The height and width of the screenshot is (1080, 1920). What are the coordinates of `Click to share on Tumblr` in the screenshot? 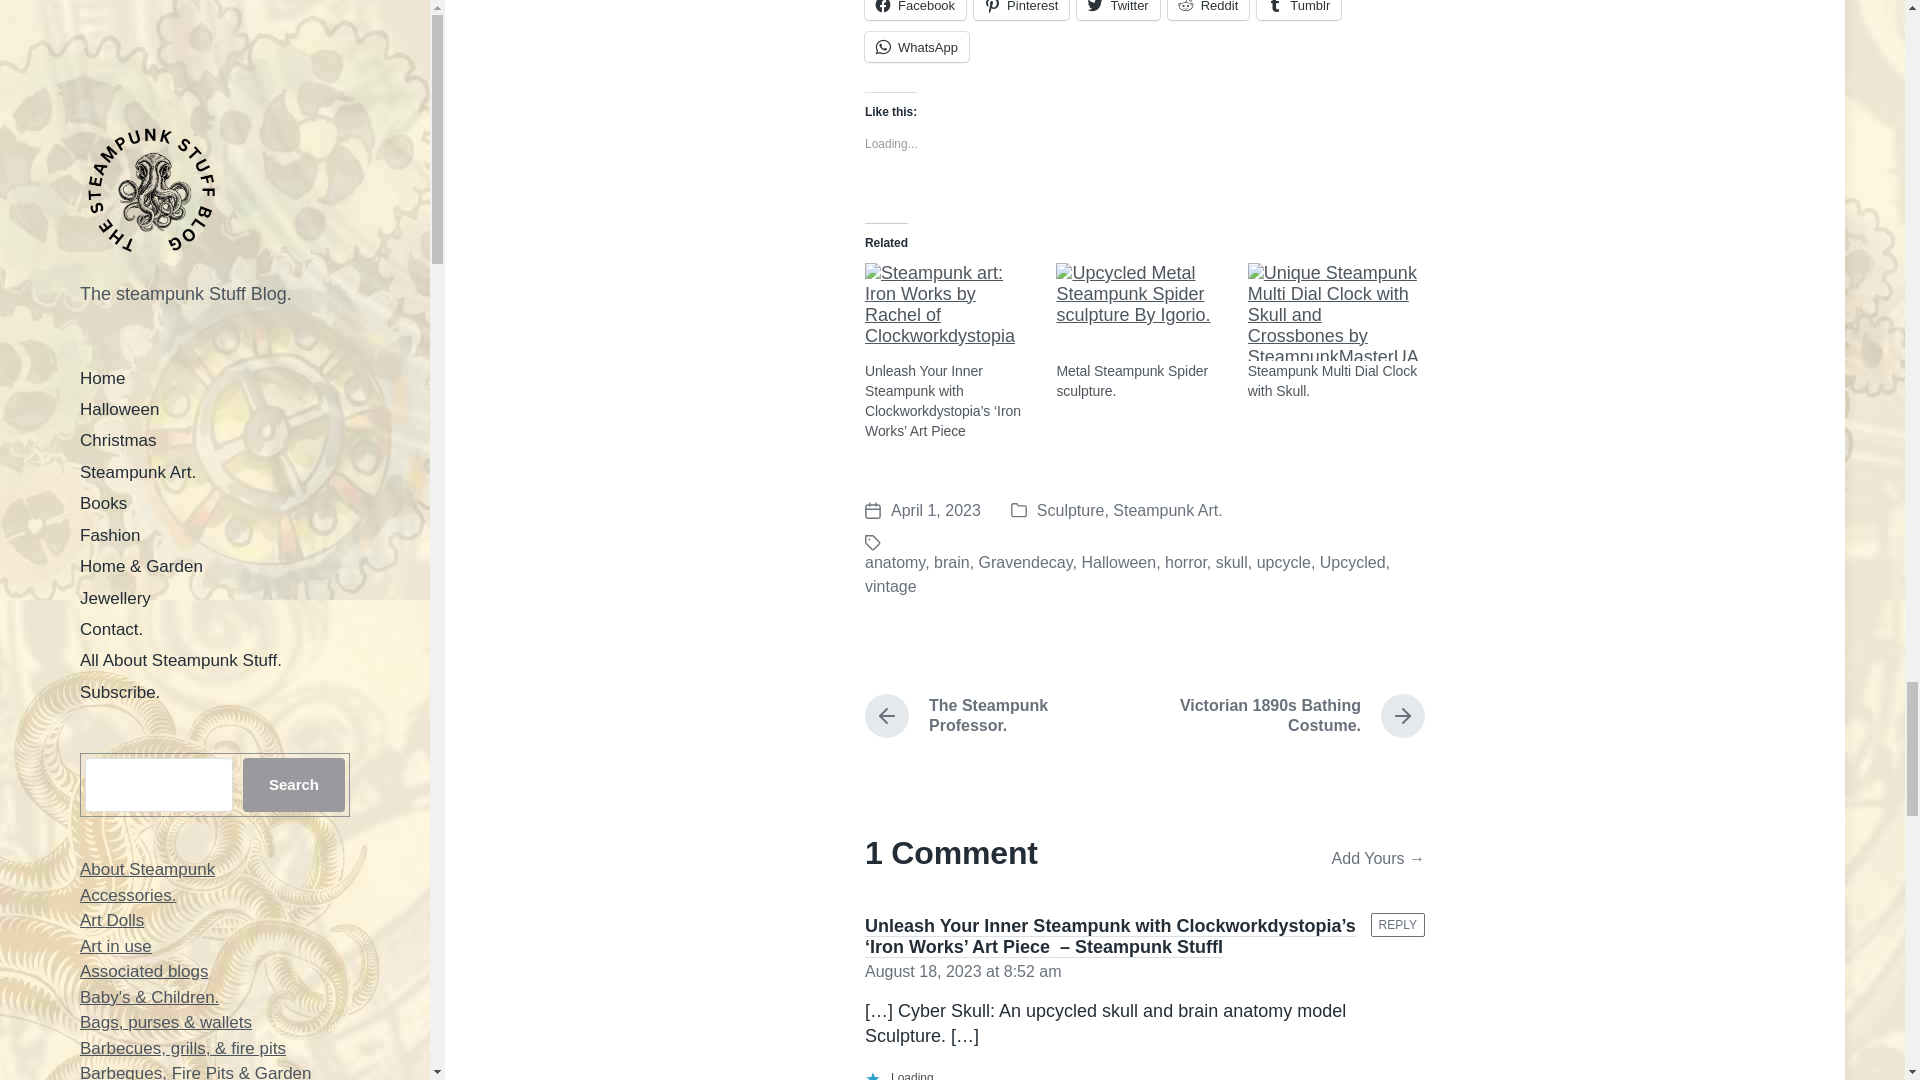 It's located at (1298, 10).